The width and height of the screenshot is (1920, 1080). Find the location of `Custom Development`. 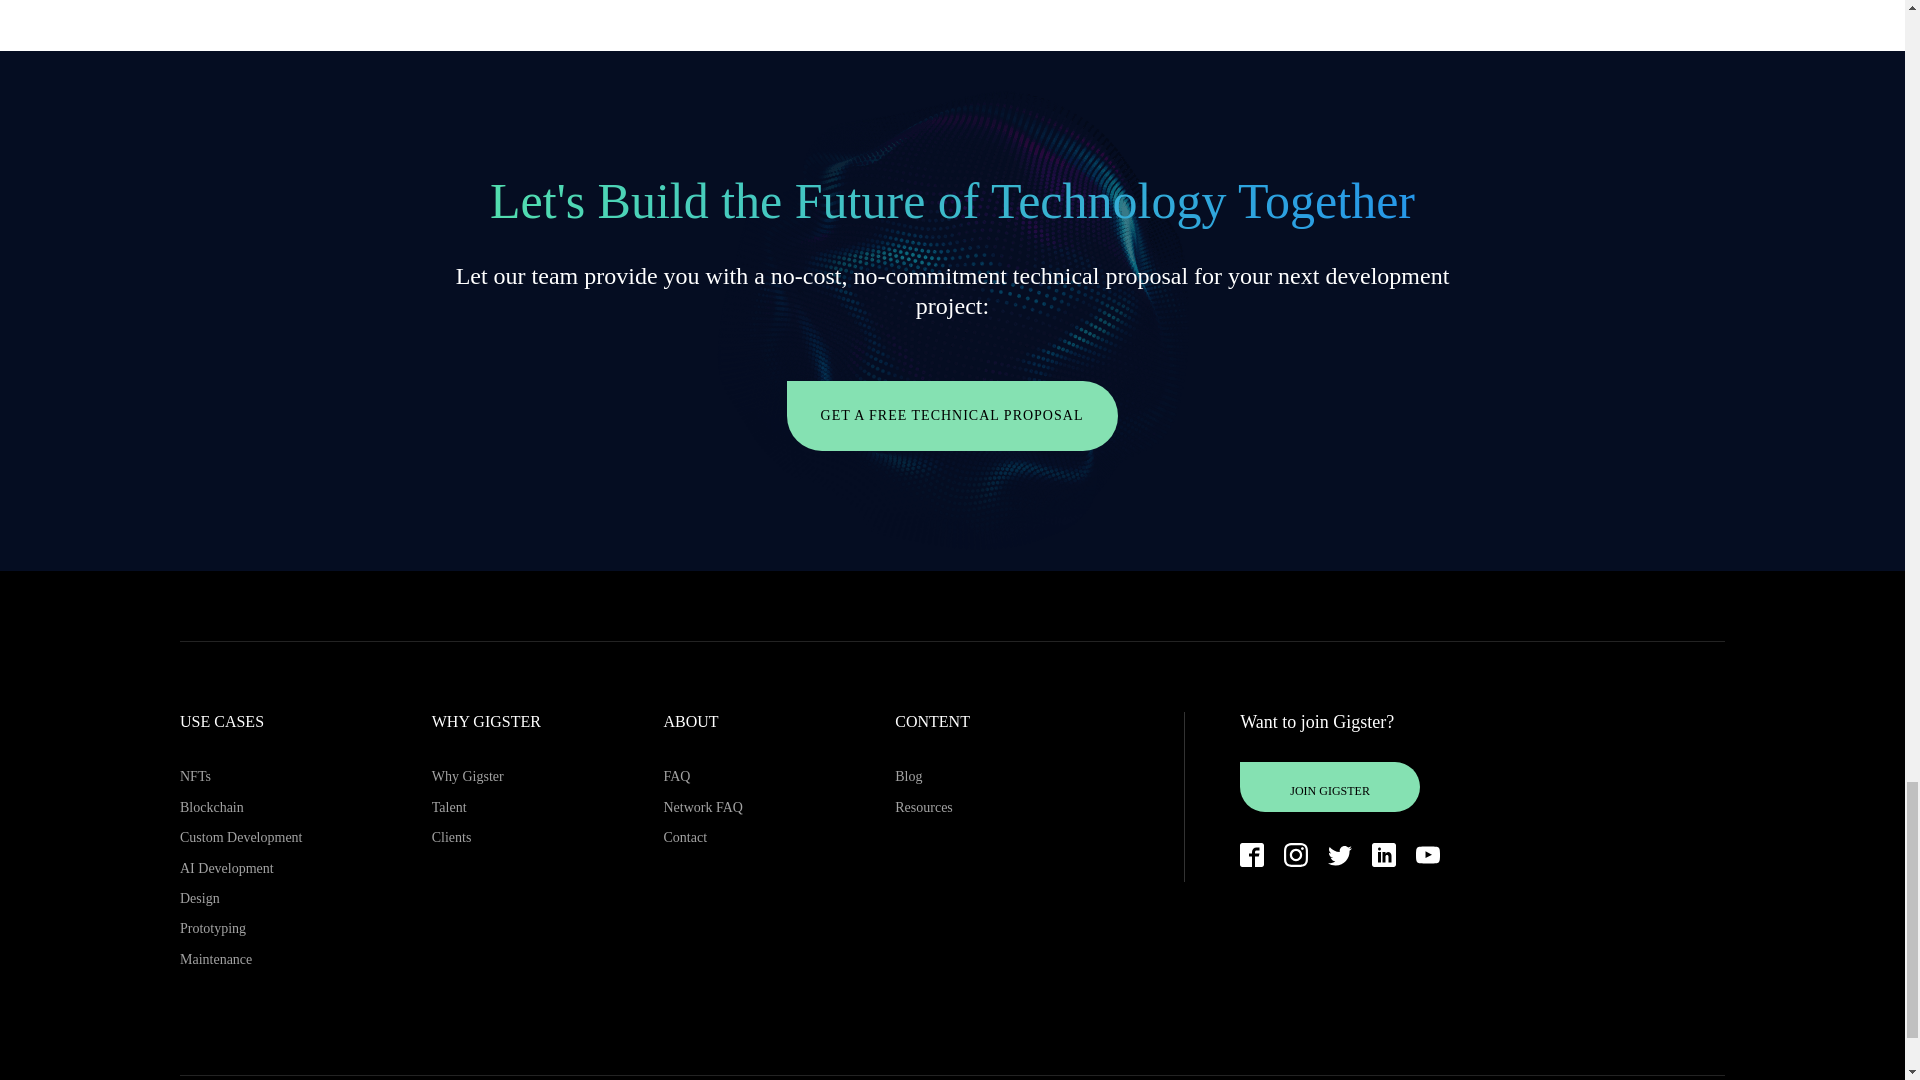

Custom Development is located at coordinates (242, 838).